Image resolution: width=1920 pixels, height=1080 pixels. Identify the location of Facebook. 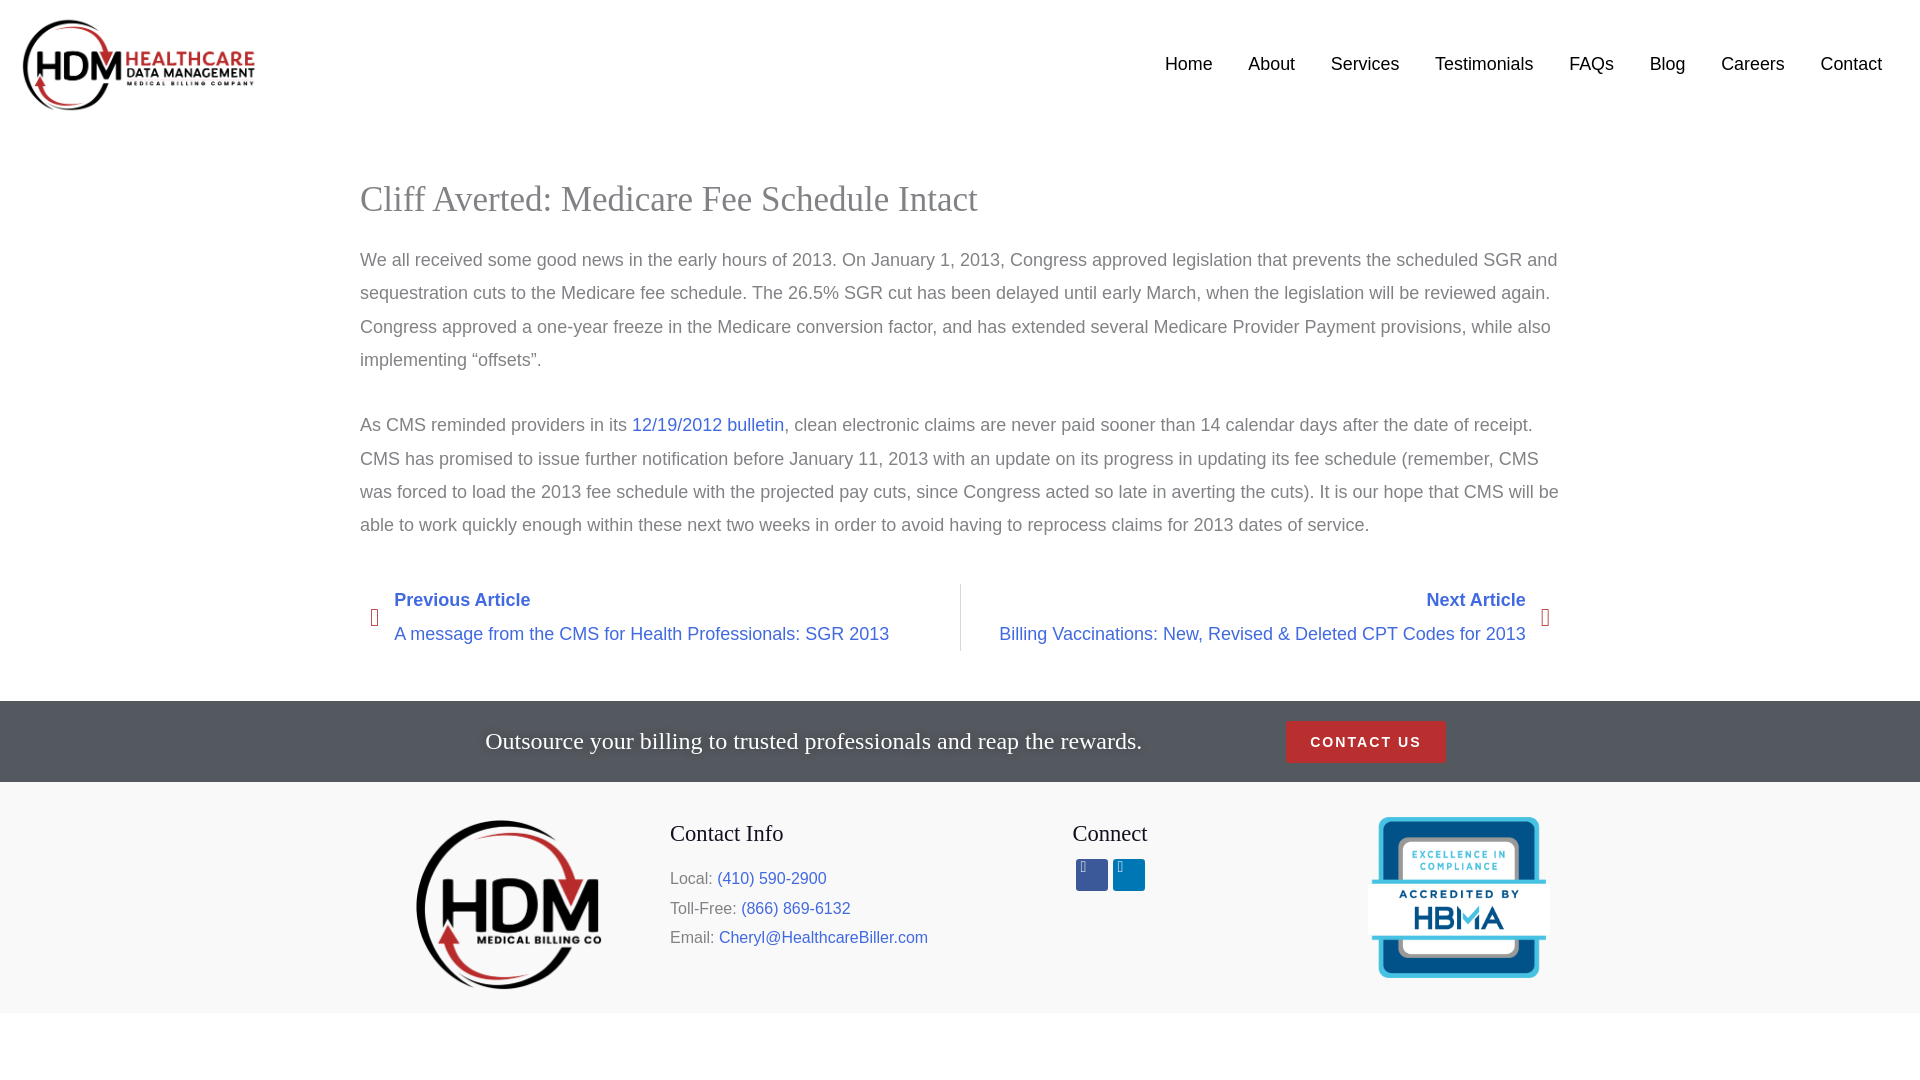
(1091, 874).